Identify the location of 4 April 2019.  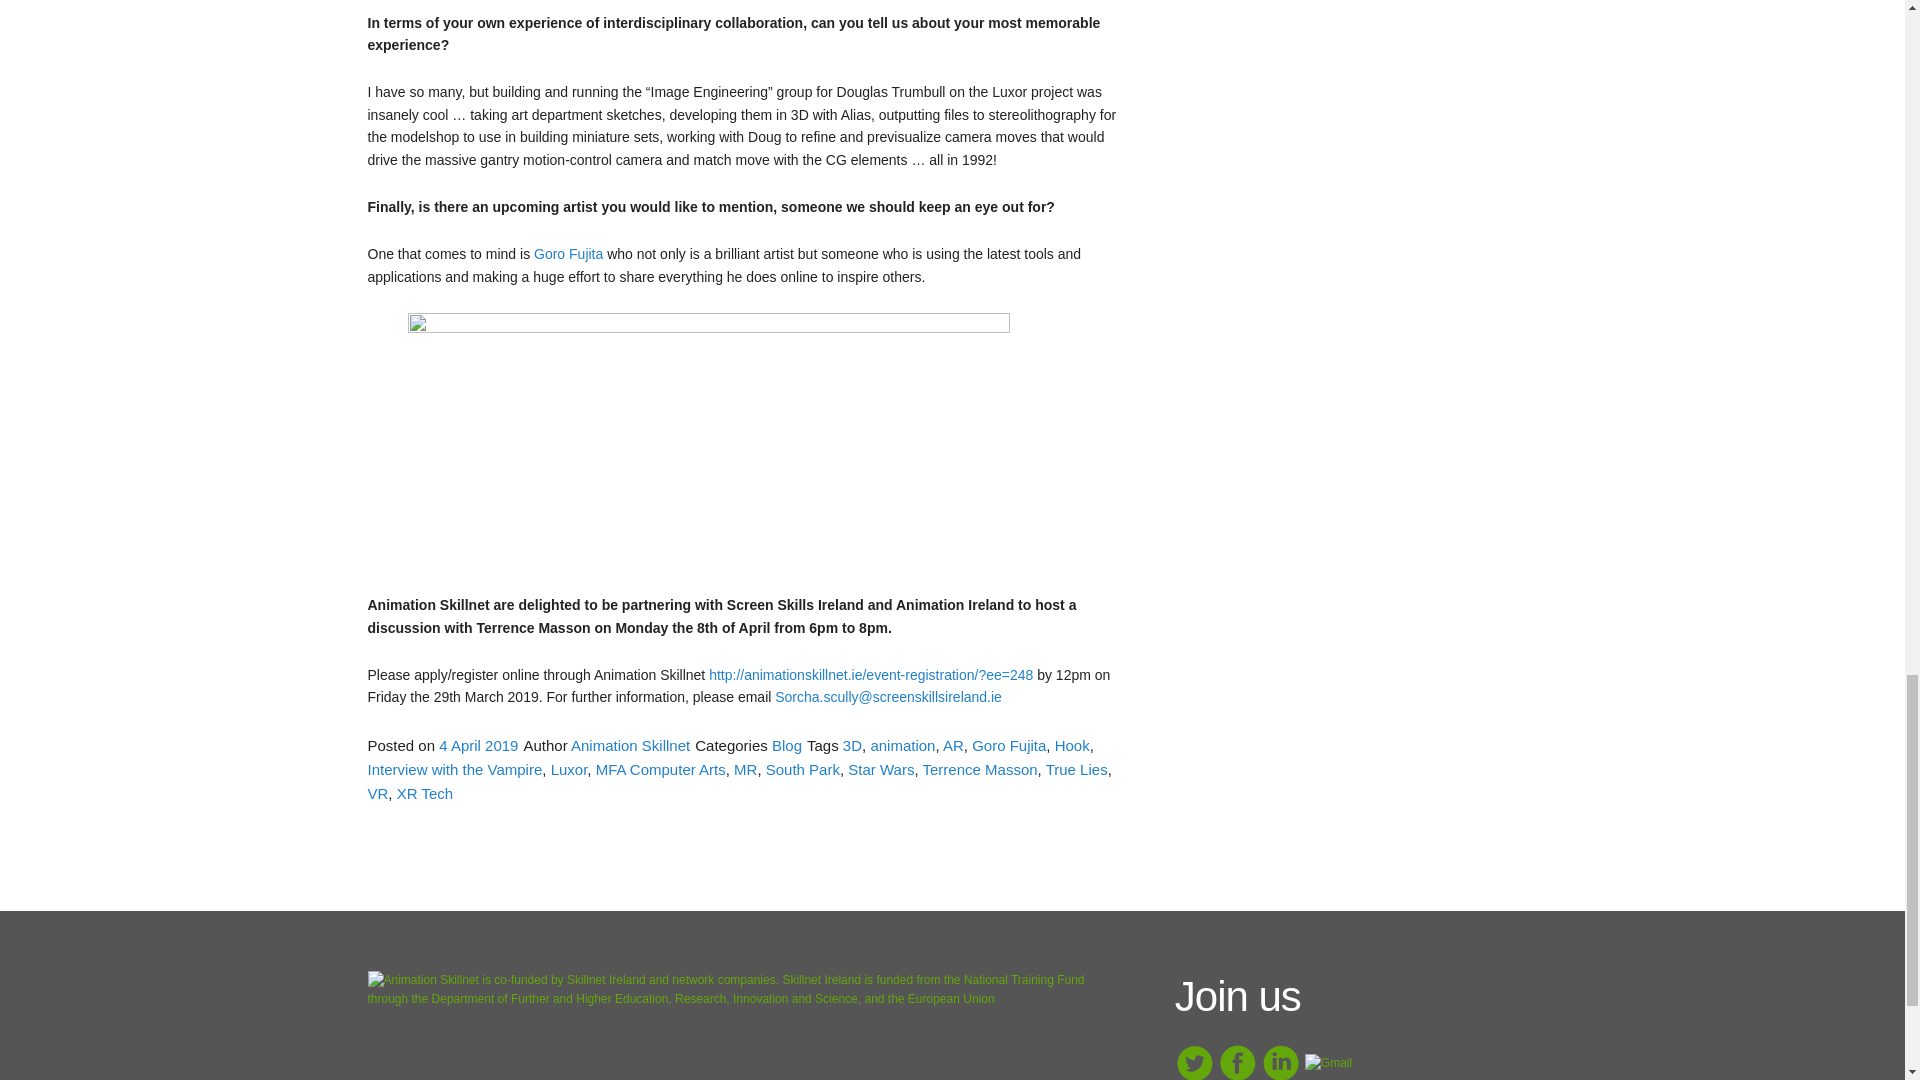
(478, 744).